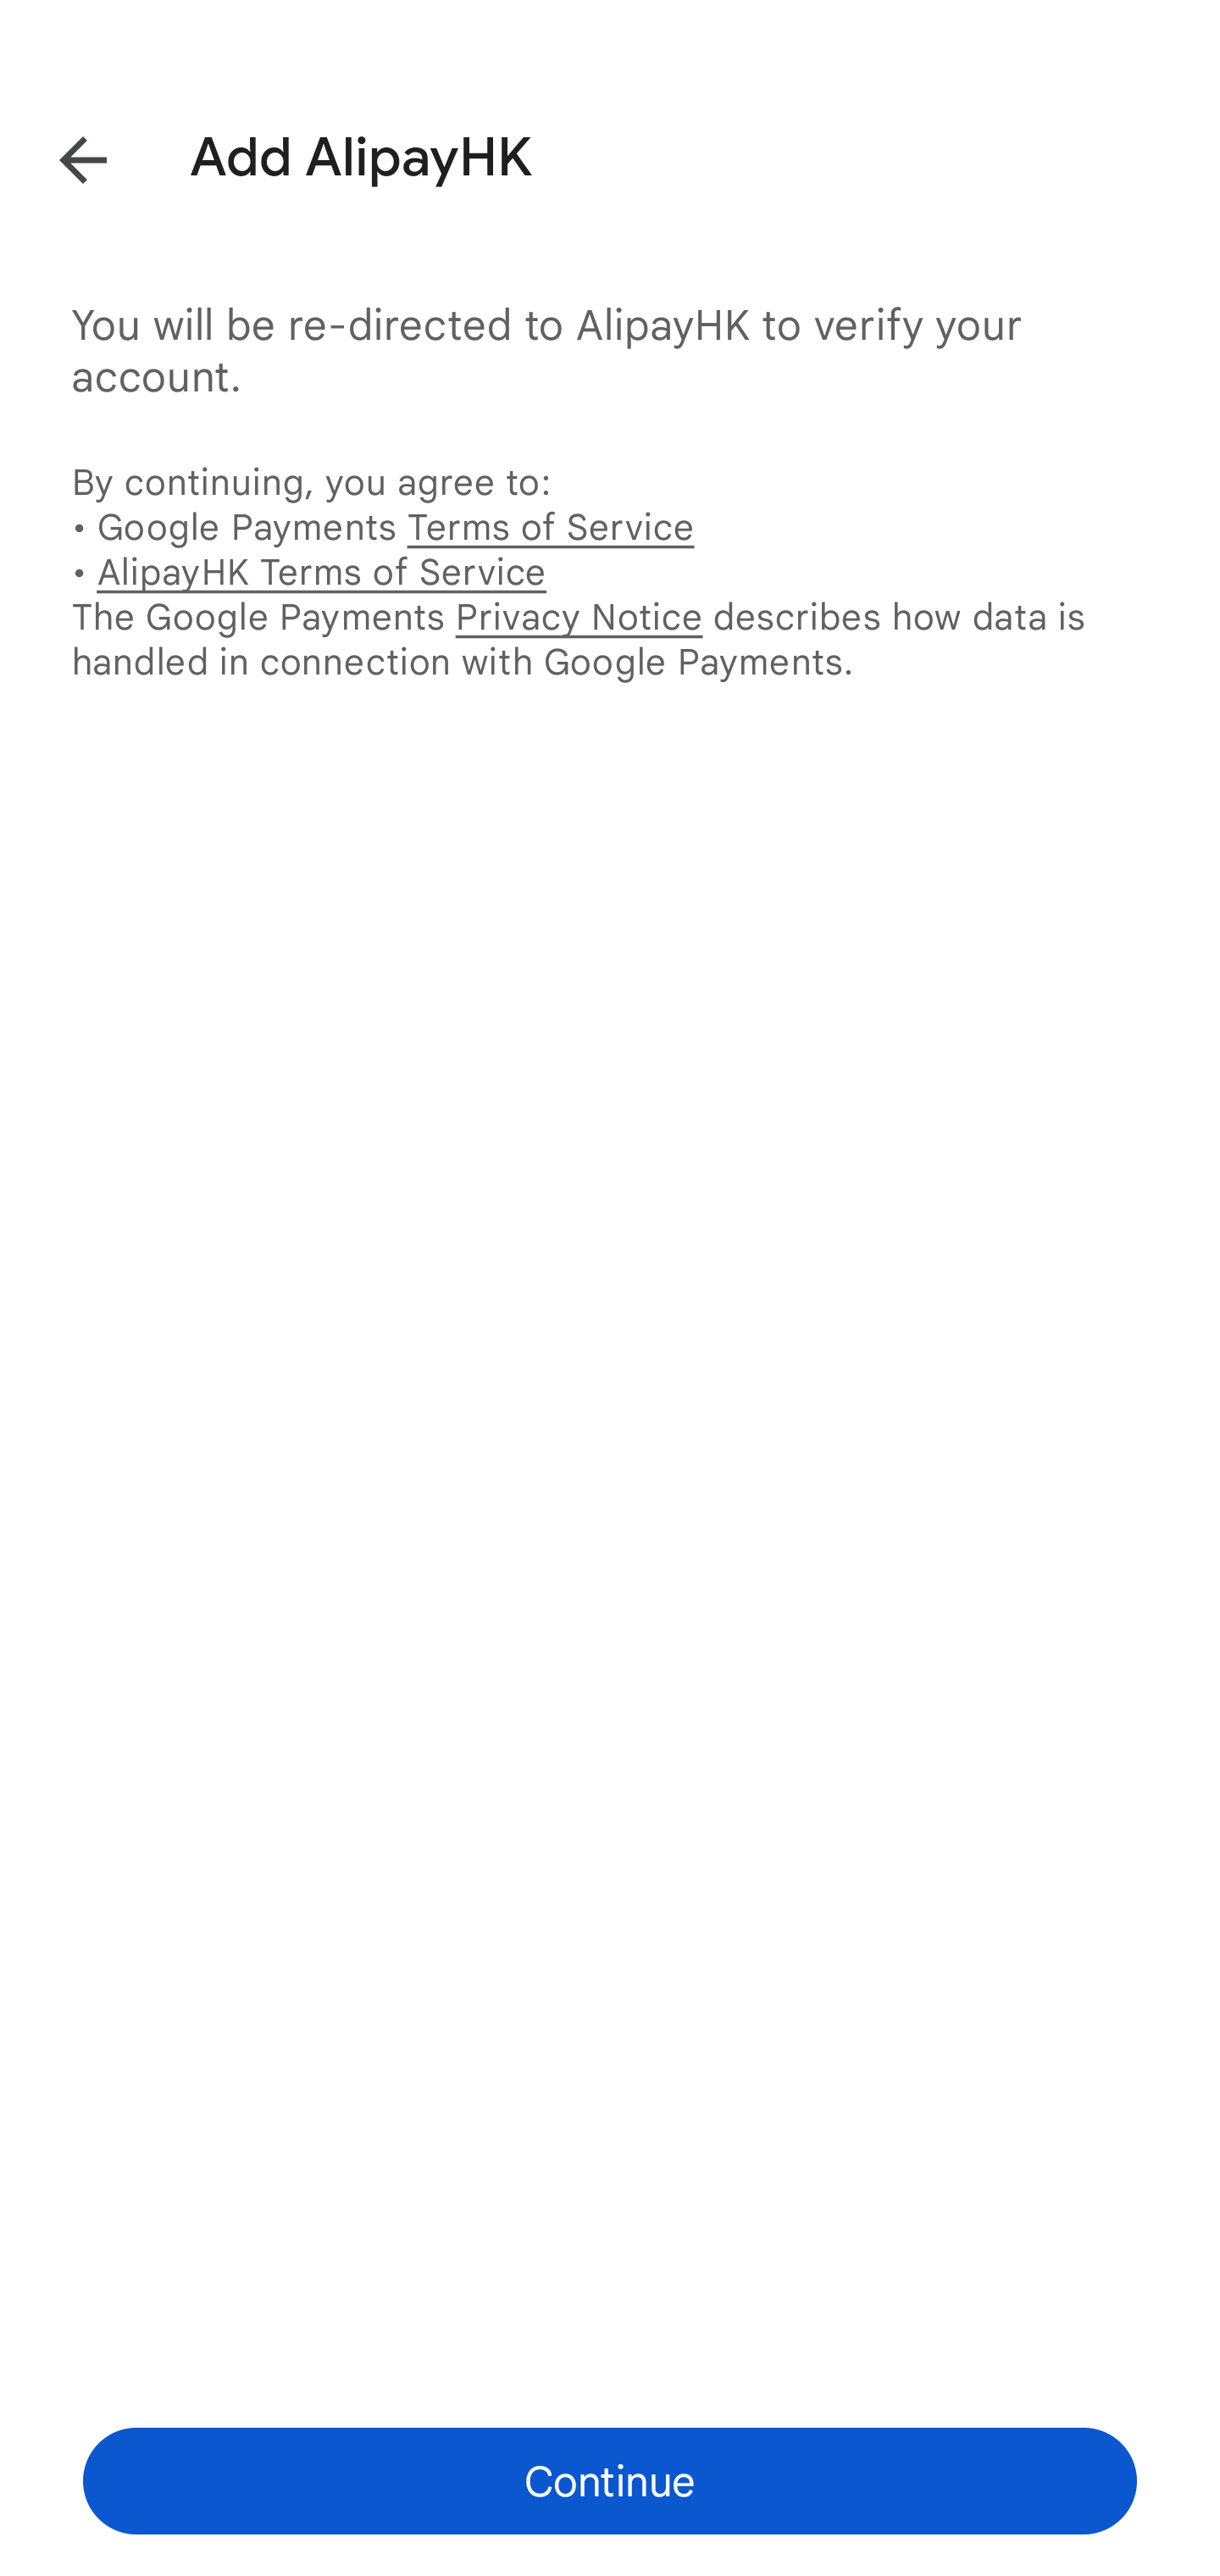 The height and width of the screenshot is (2576, 1220). What do you see at coordinates (321, 571) in the screenshot?
I see `AlipayHK Terms of Service` at bounding box center [321, 571].